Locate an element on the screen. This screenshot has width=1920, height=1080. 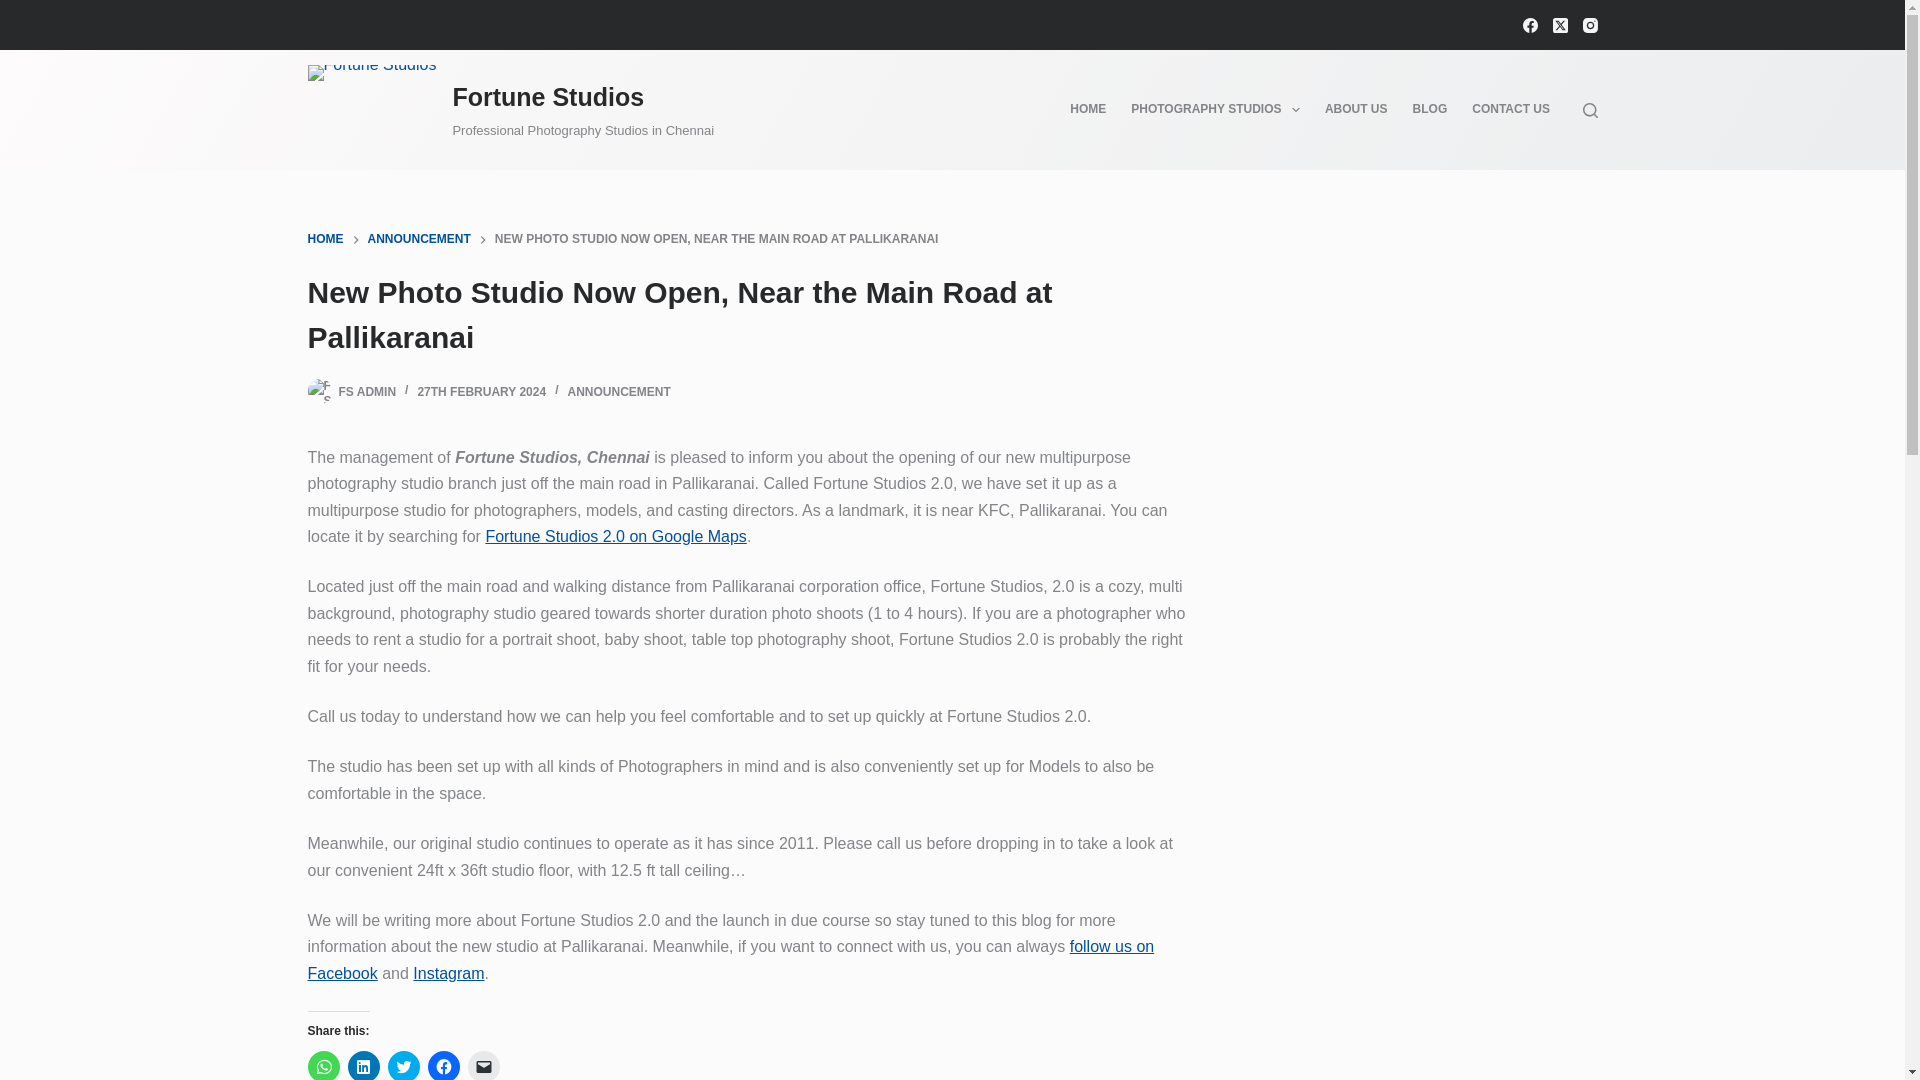
Posts by FS Admin is located at coordinates (366, 391).